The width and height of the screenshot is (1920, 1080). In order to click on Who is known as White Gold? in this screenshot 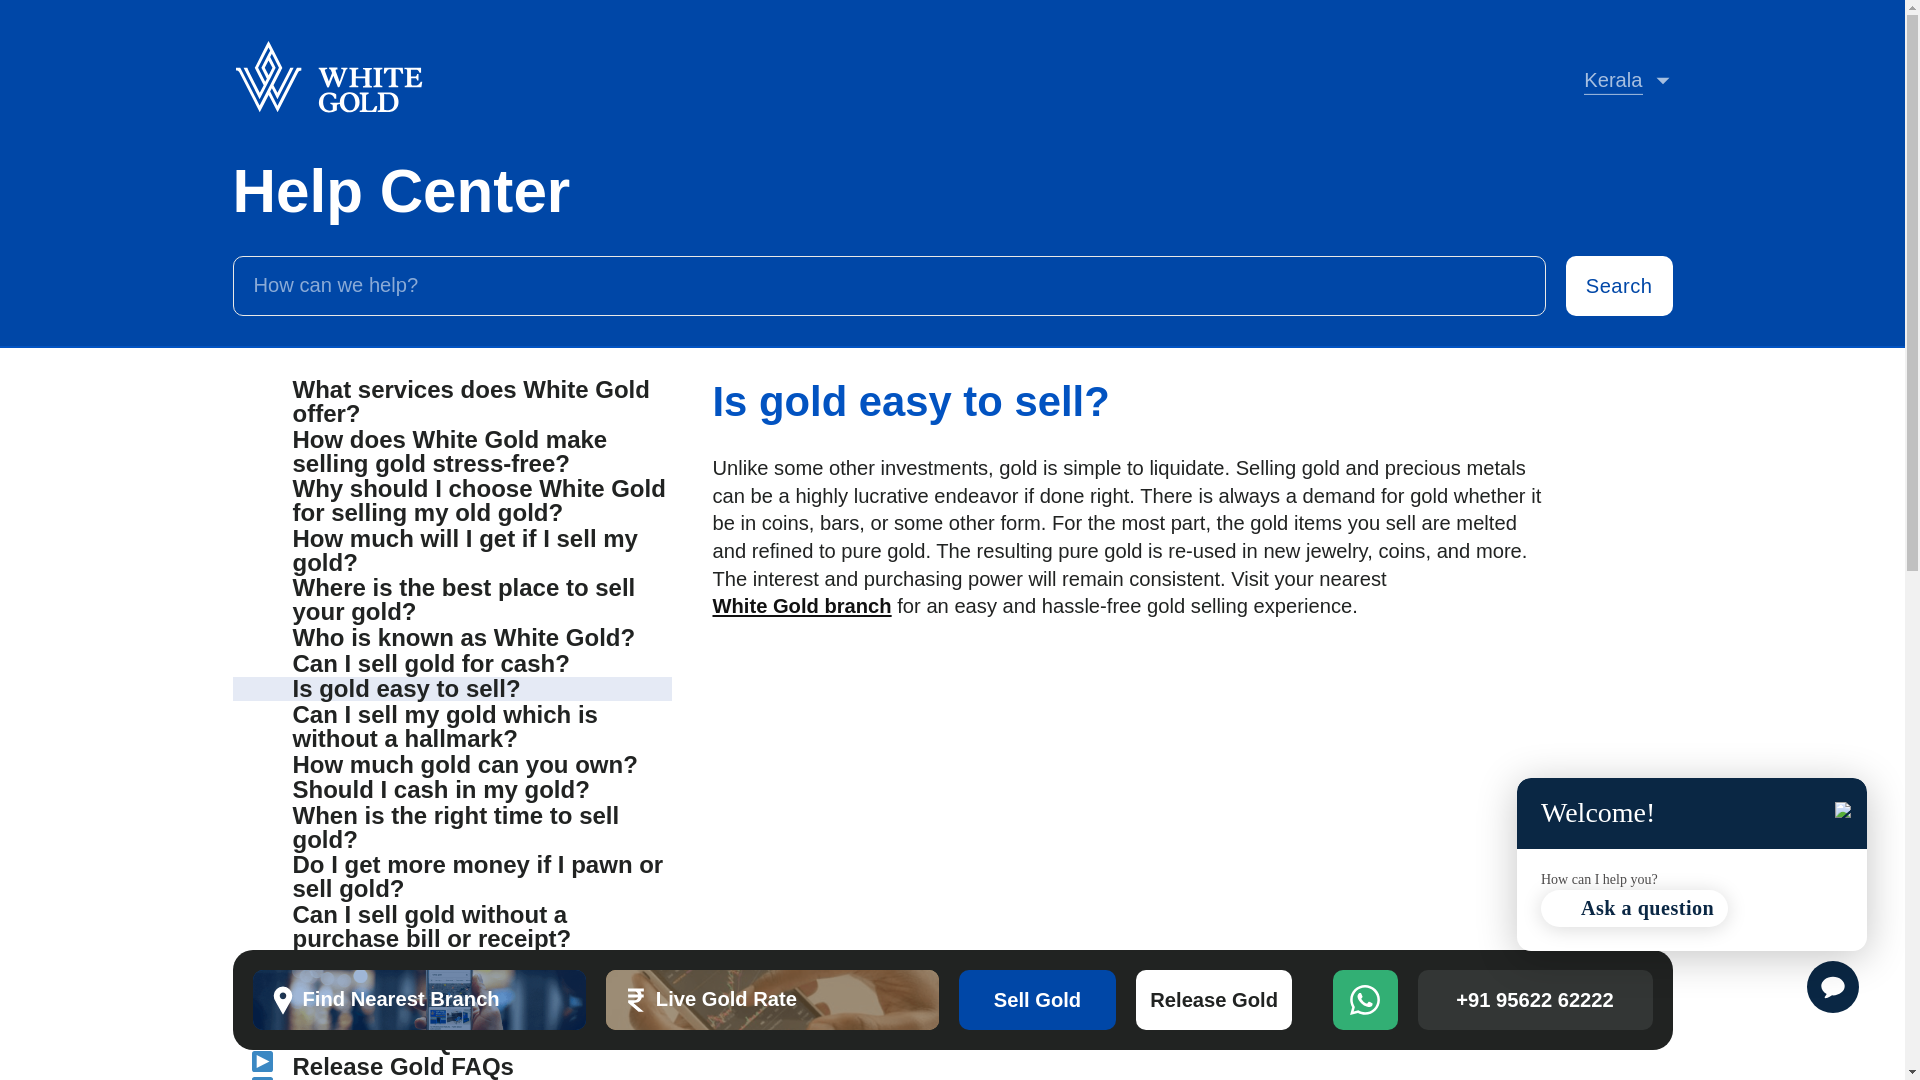, I will do `click(418, 1000)`.